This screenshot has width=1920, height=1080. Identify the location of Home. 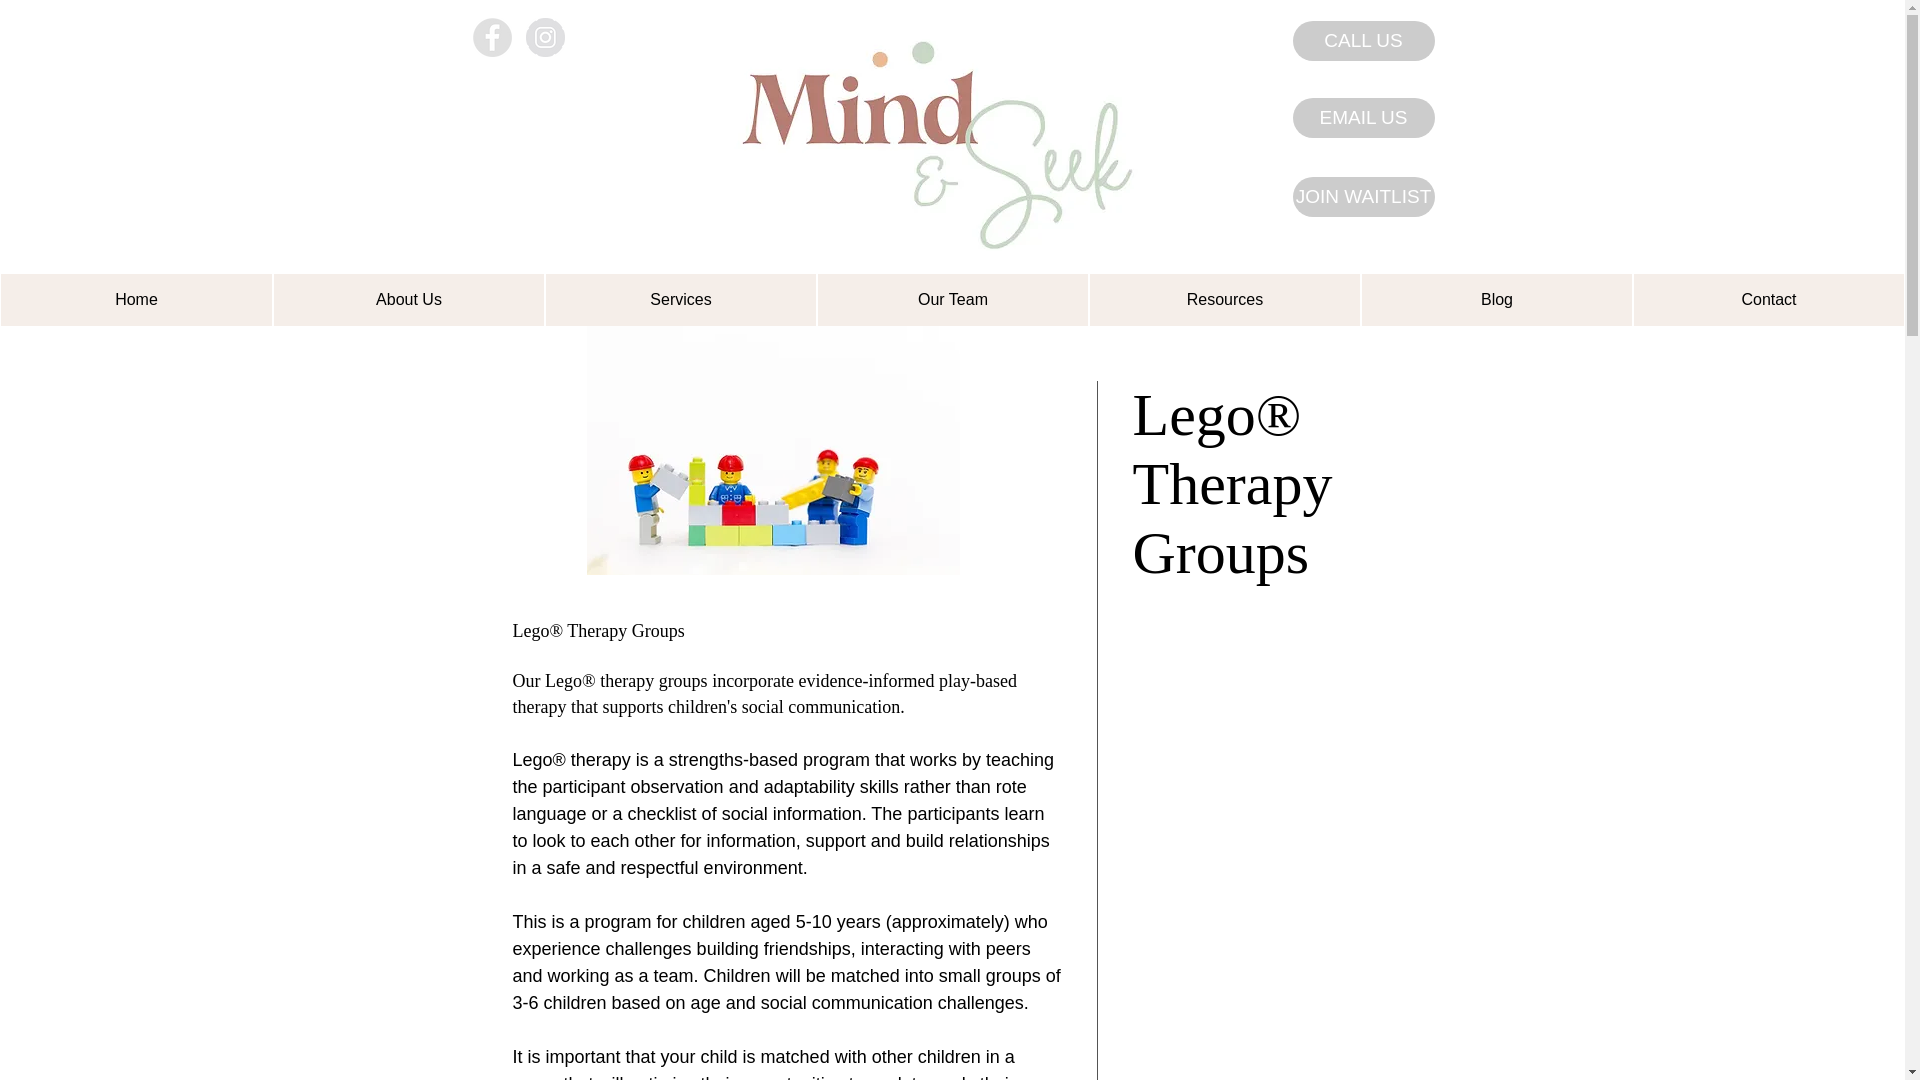
(136, 300).